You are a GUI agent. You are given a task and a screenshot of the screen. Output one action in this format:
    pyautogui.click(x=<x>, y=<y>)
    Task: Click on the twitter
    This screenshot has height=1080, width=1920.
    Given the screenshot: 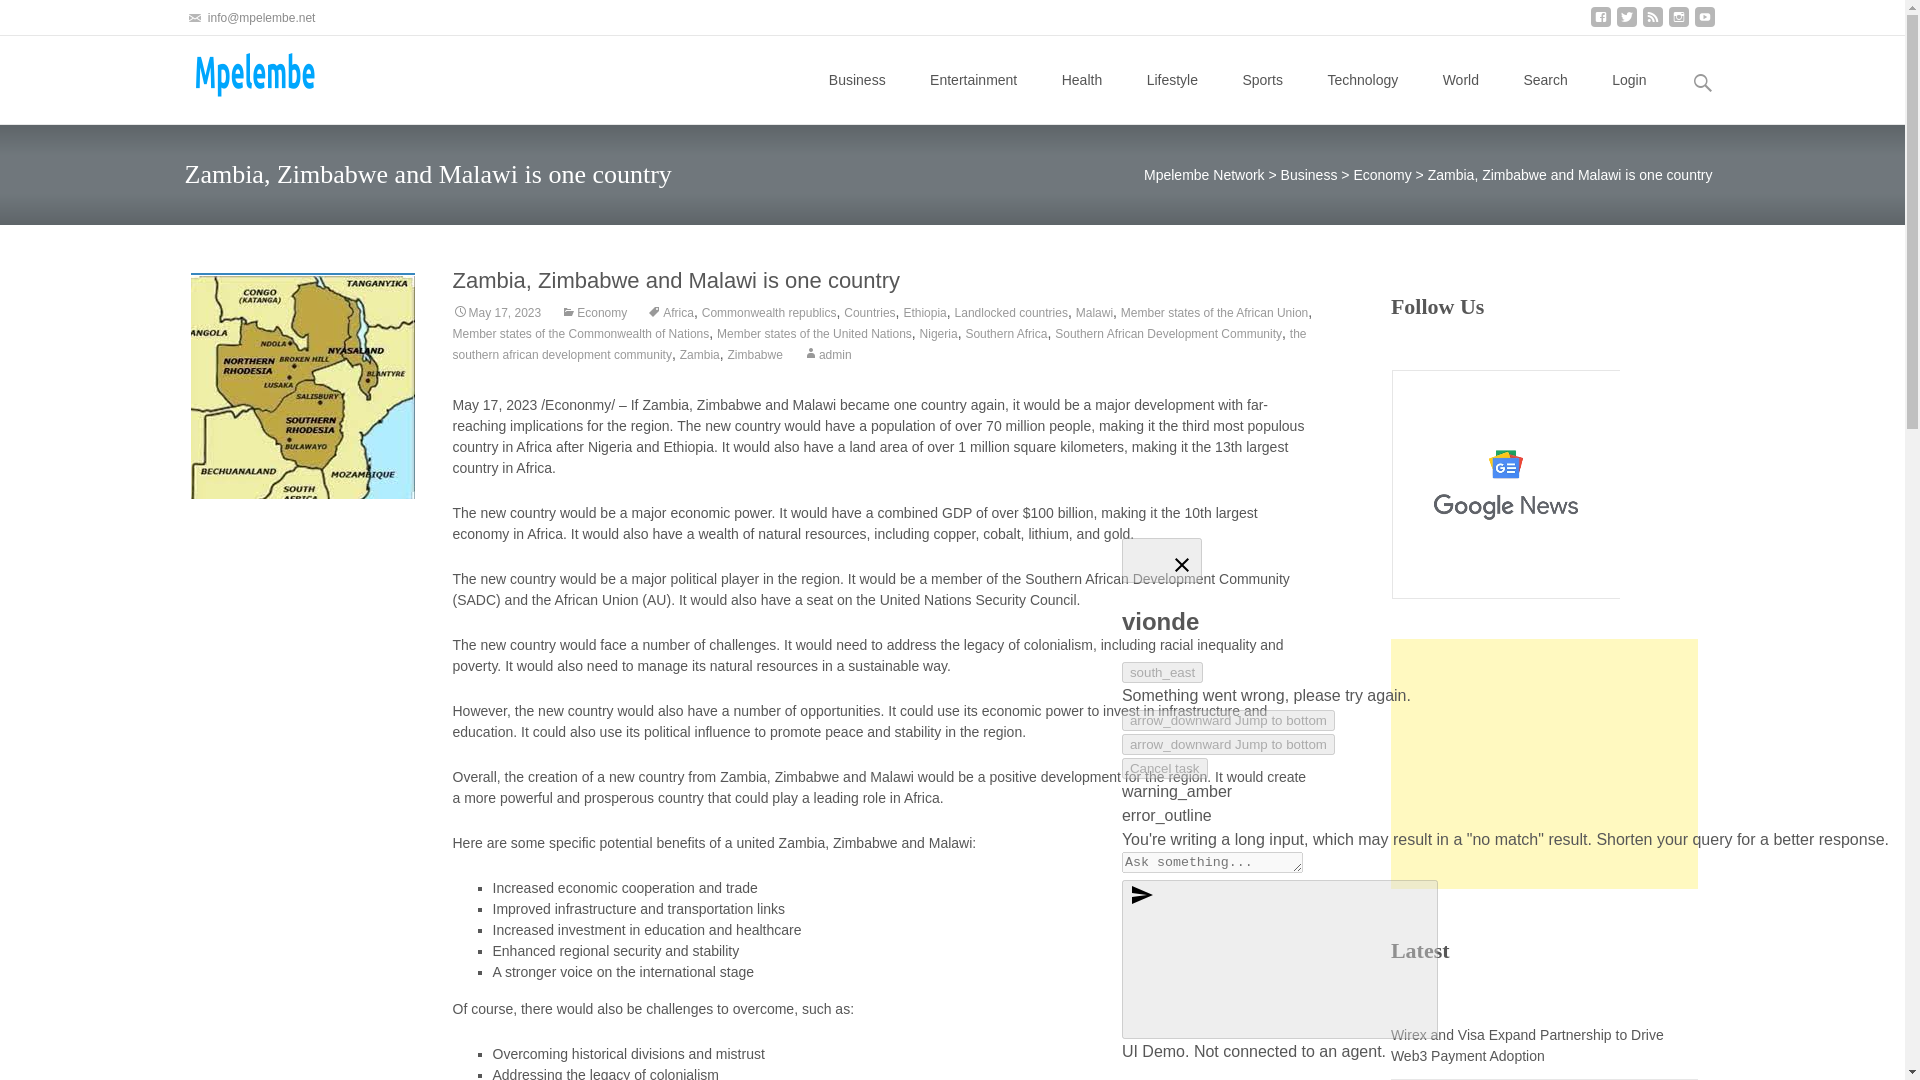 What is the action you would take?
    pyautogui.click(x=1626, y=24)
    